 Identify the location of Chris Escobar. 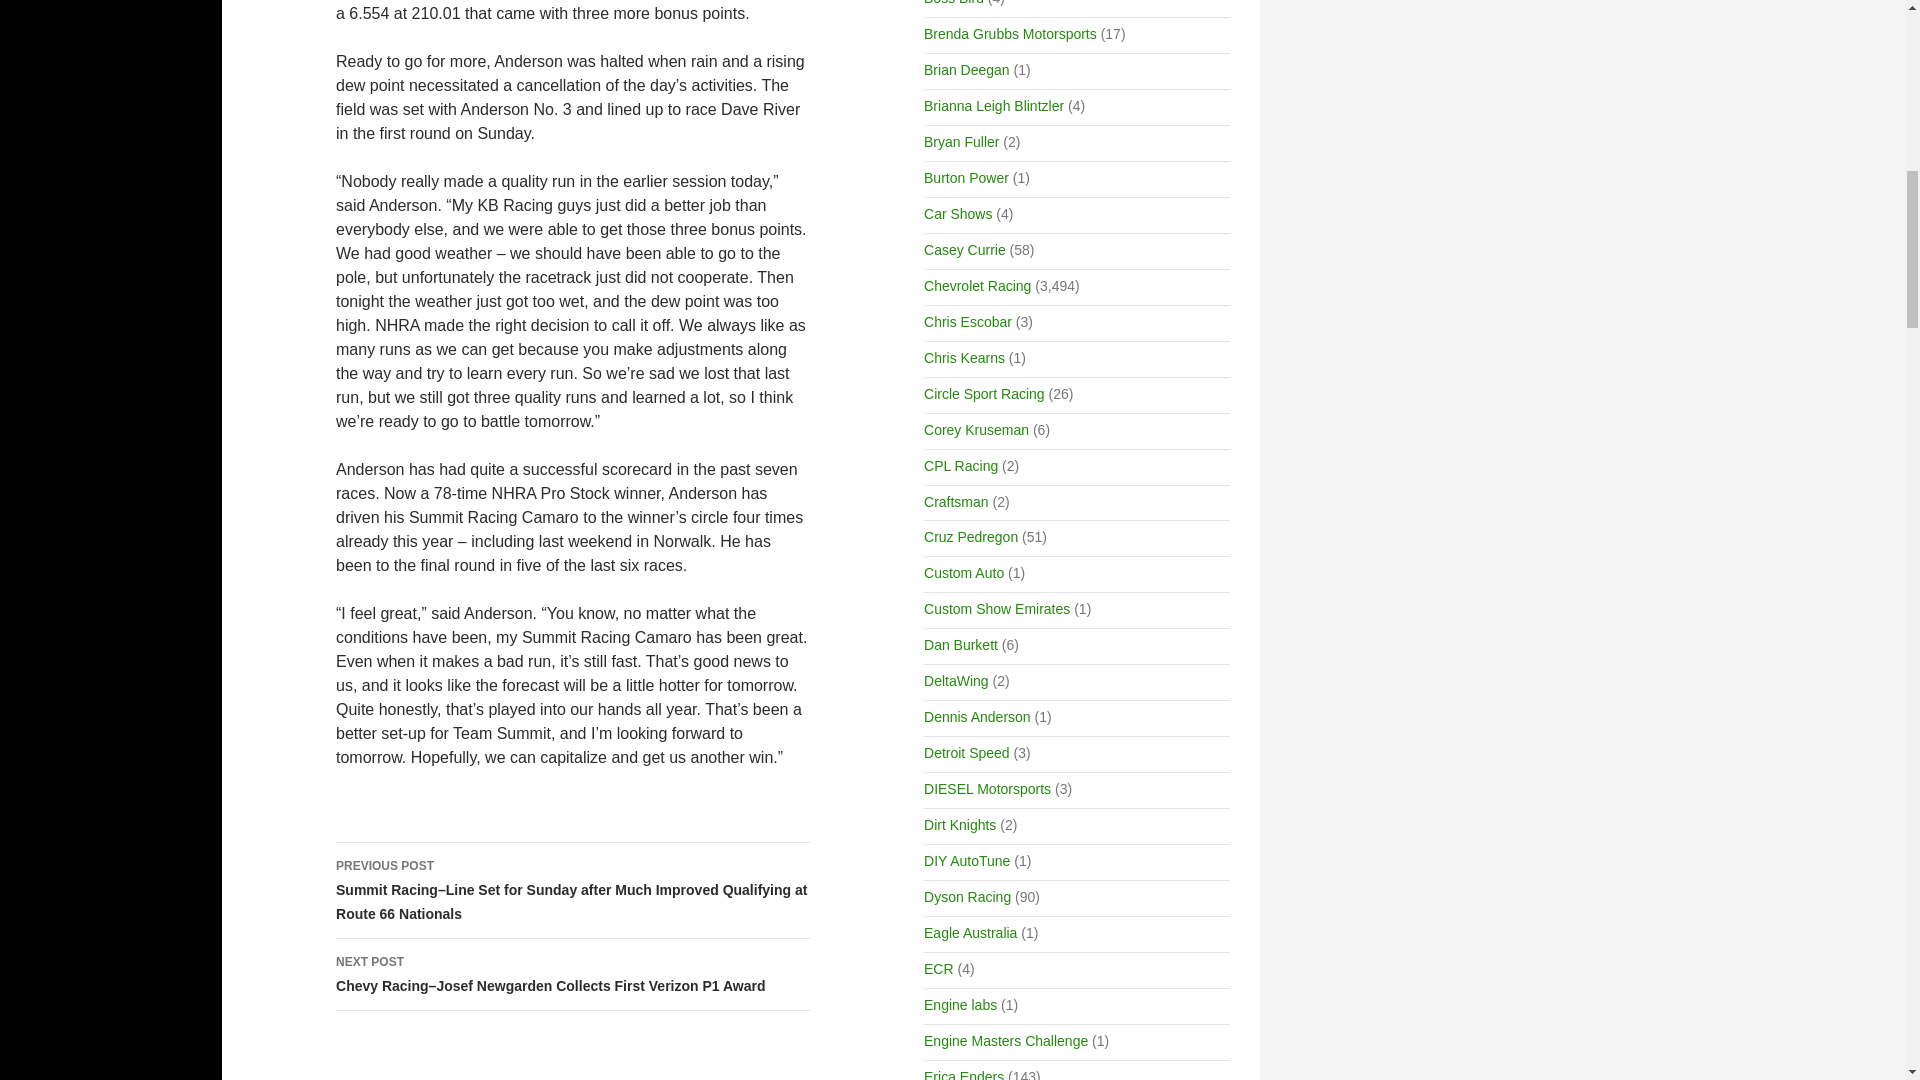
(967, 322).